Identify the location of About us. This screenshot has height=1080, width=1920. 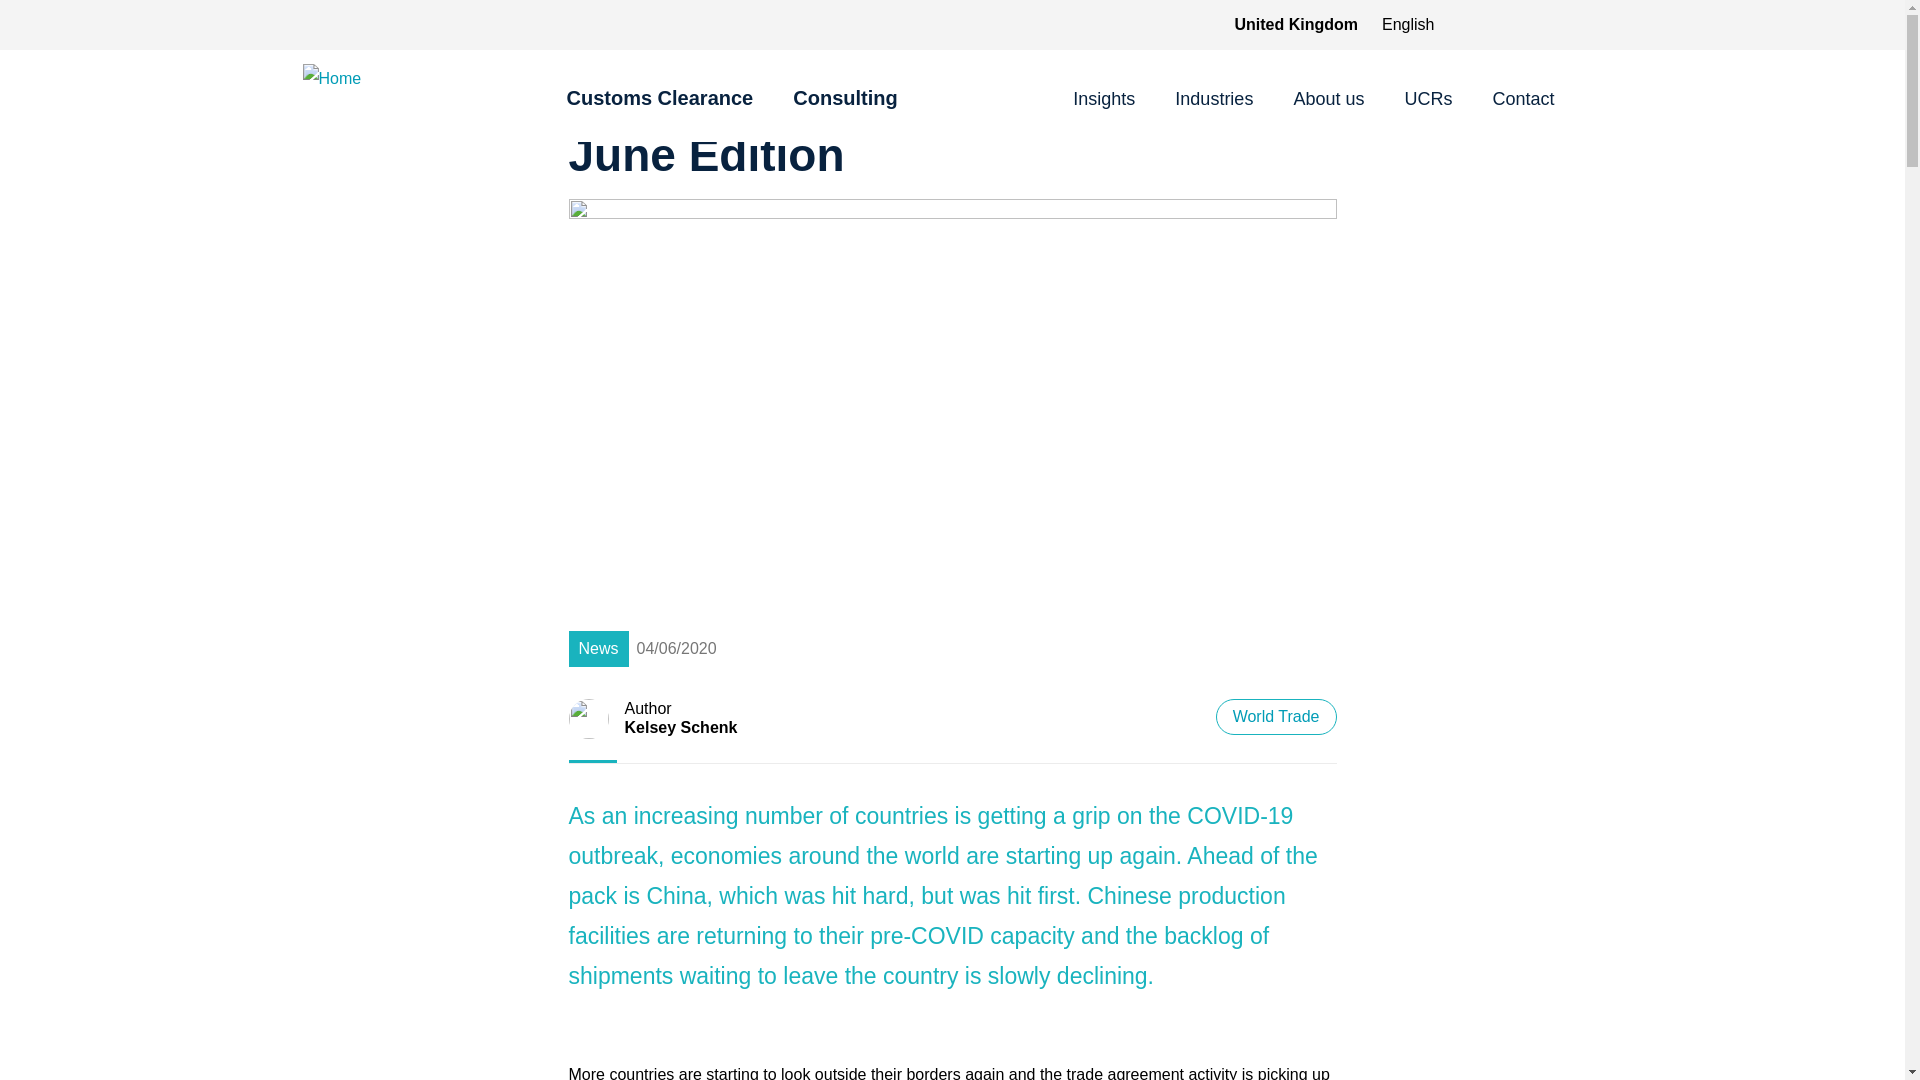
(1328, 100).